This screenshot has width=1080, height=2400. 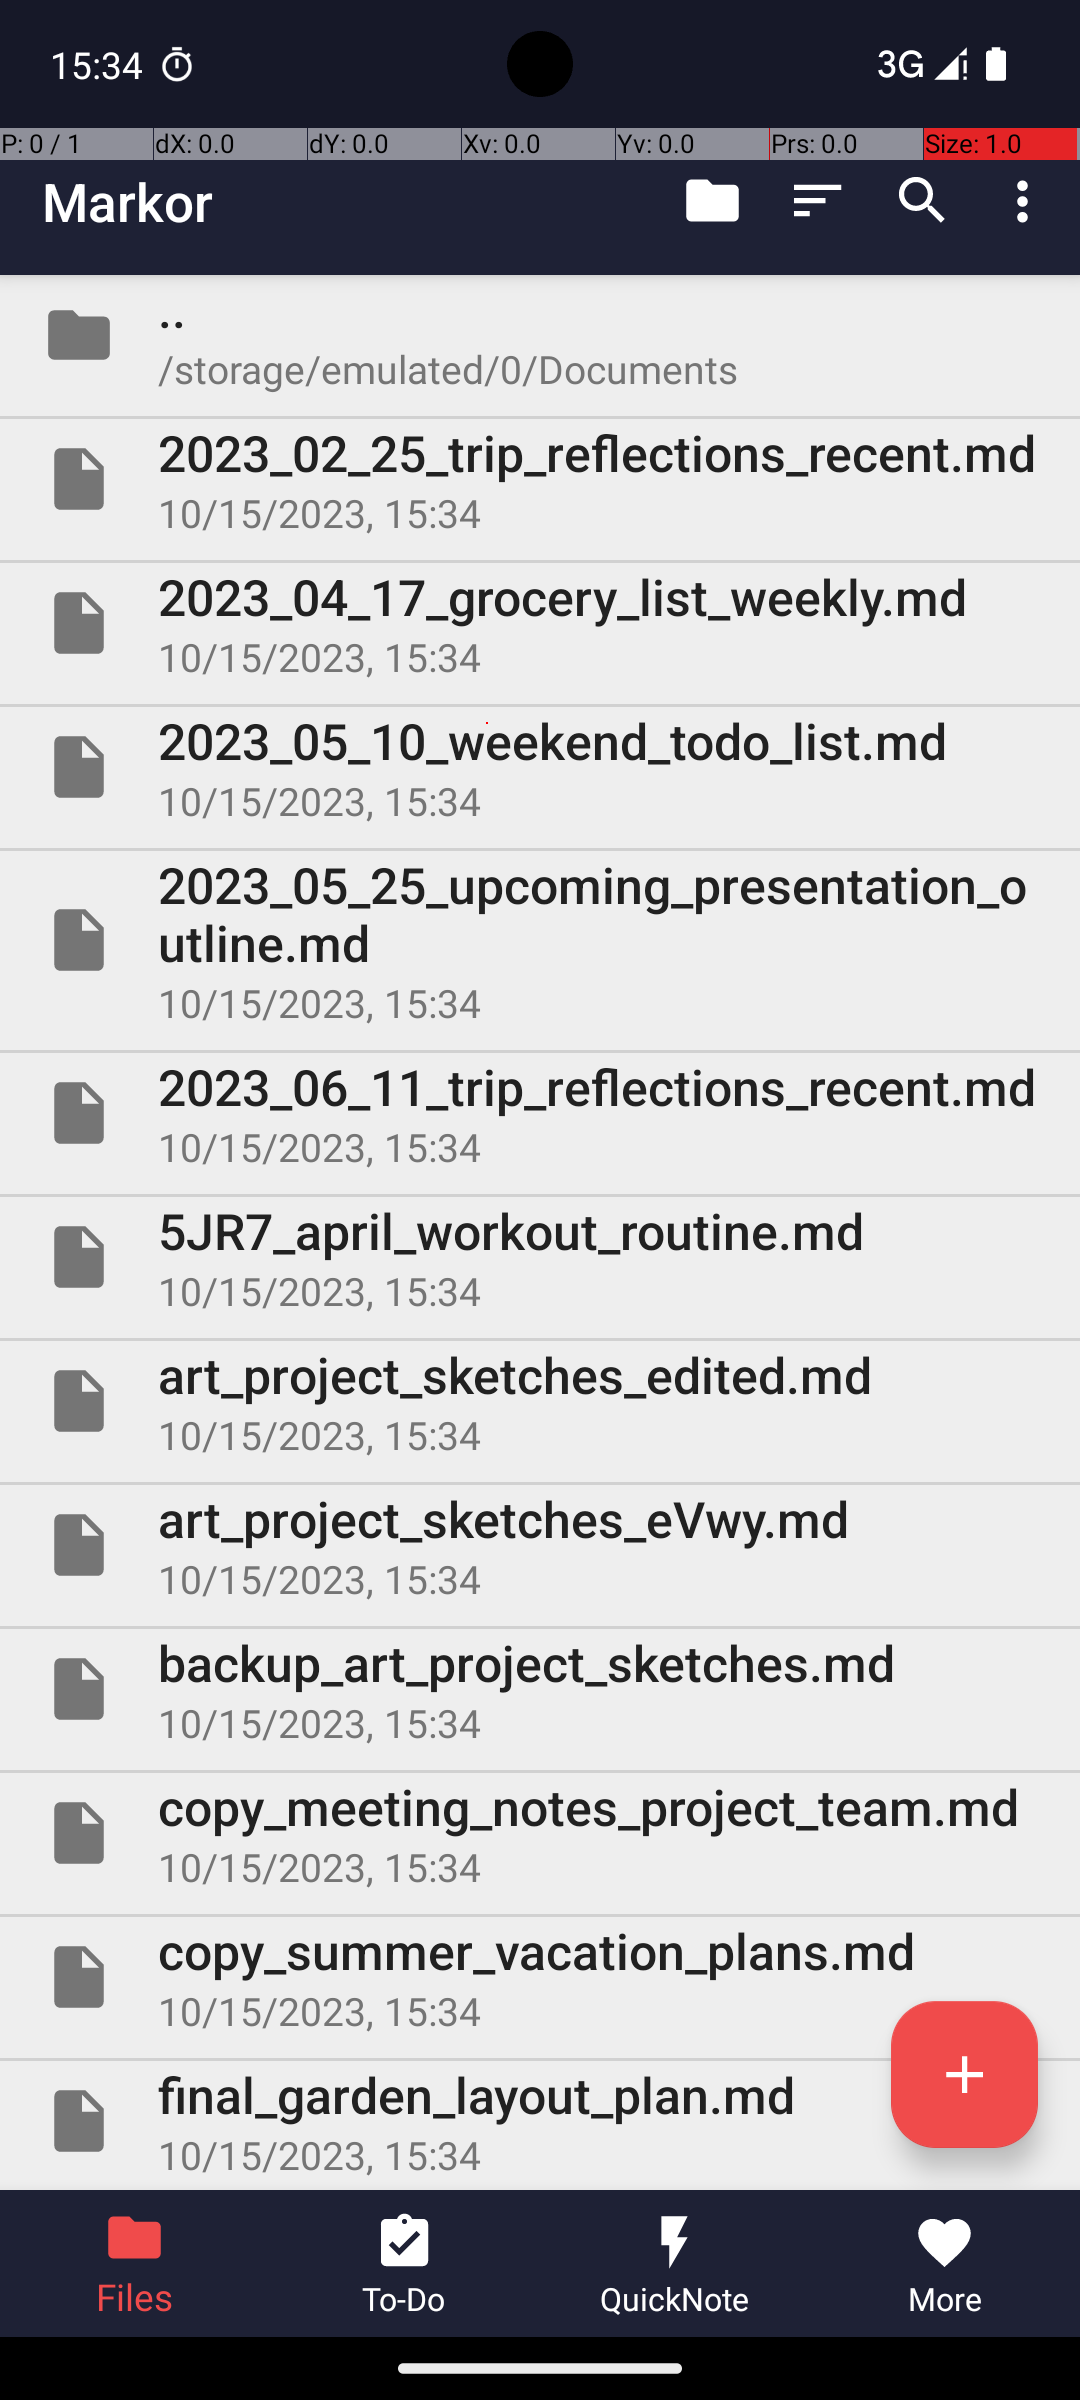 What do you see at coordinates (540, 1113) in the screenshot?
I see `File 2023_06_11_trip_reflections_recent.md ` at bounding box center [540, 1113].